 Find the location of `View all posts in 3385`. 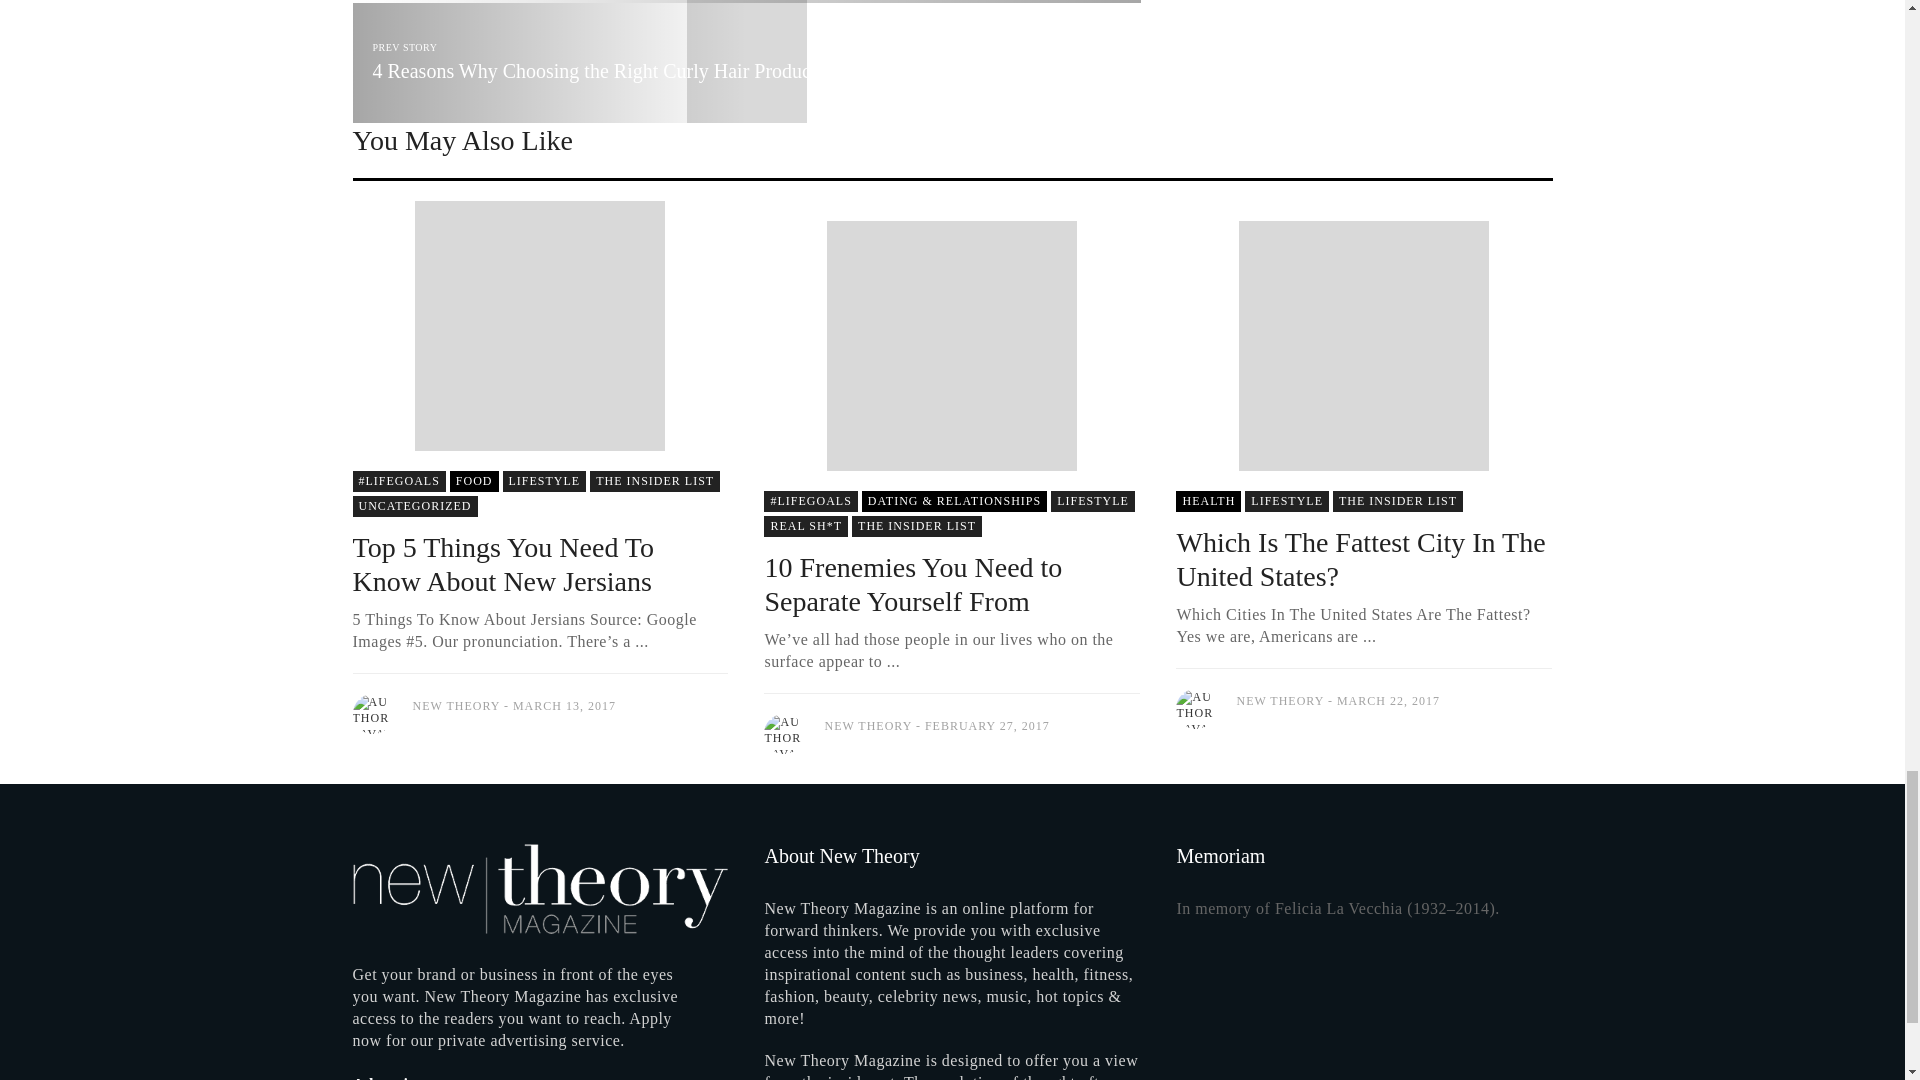

View all posts in 3385 is located at coordinates (545, 481).